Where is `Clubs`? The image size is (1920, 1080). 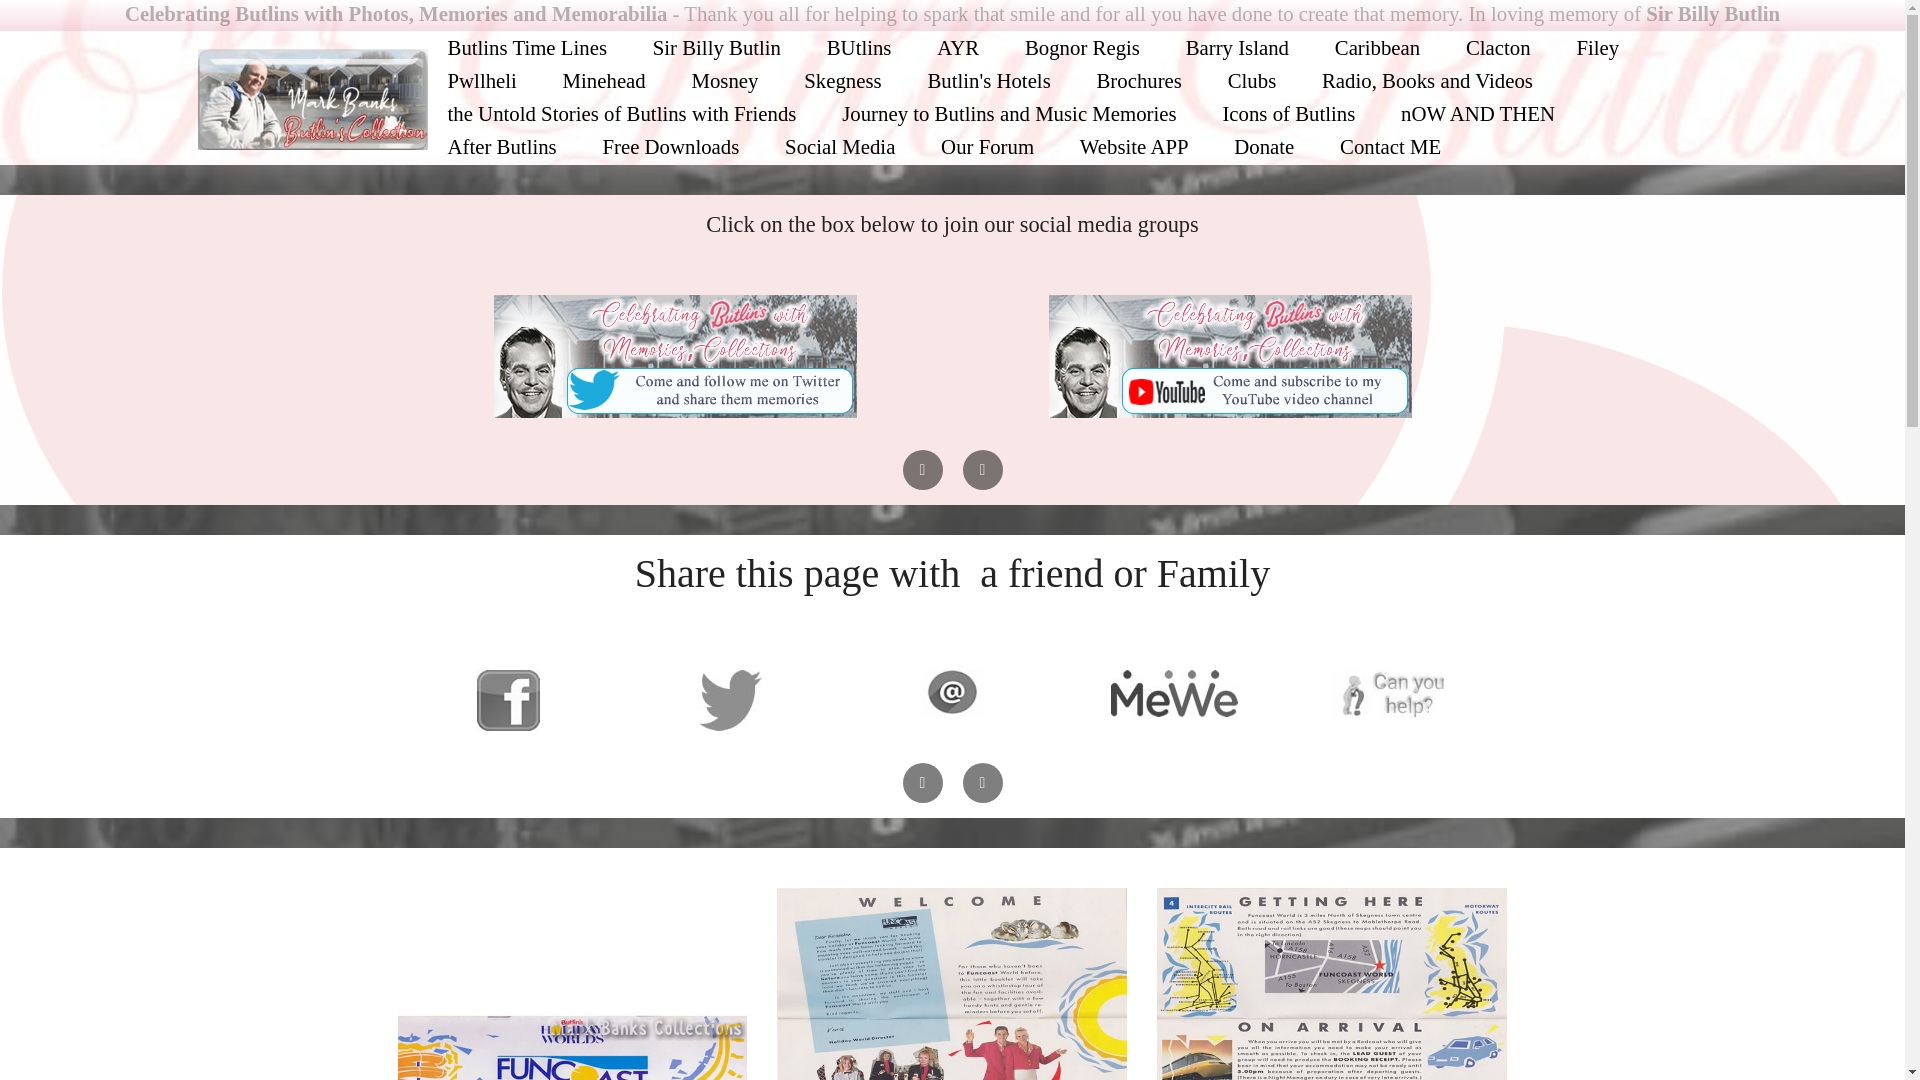 Clubs is located at coordinates (1252, 81).